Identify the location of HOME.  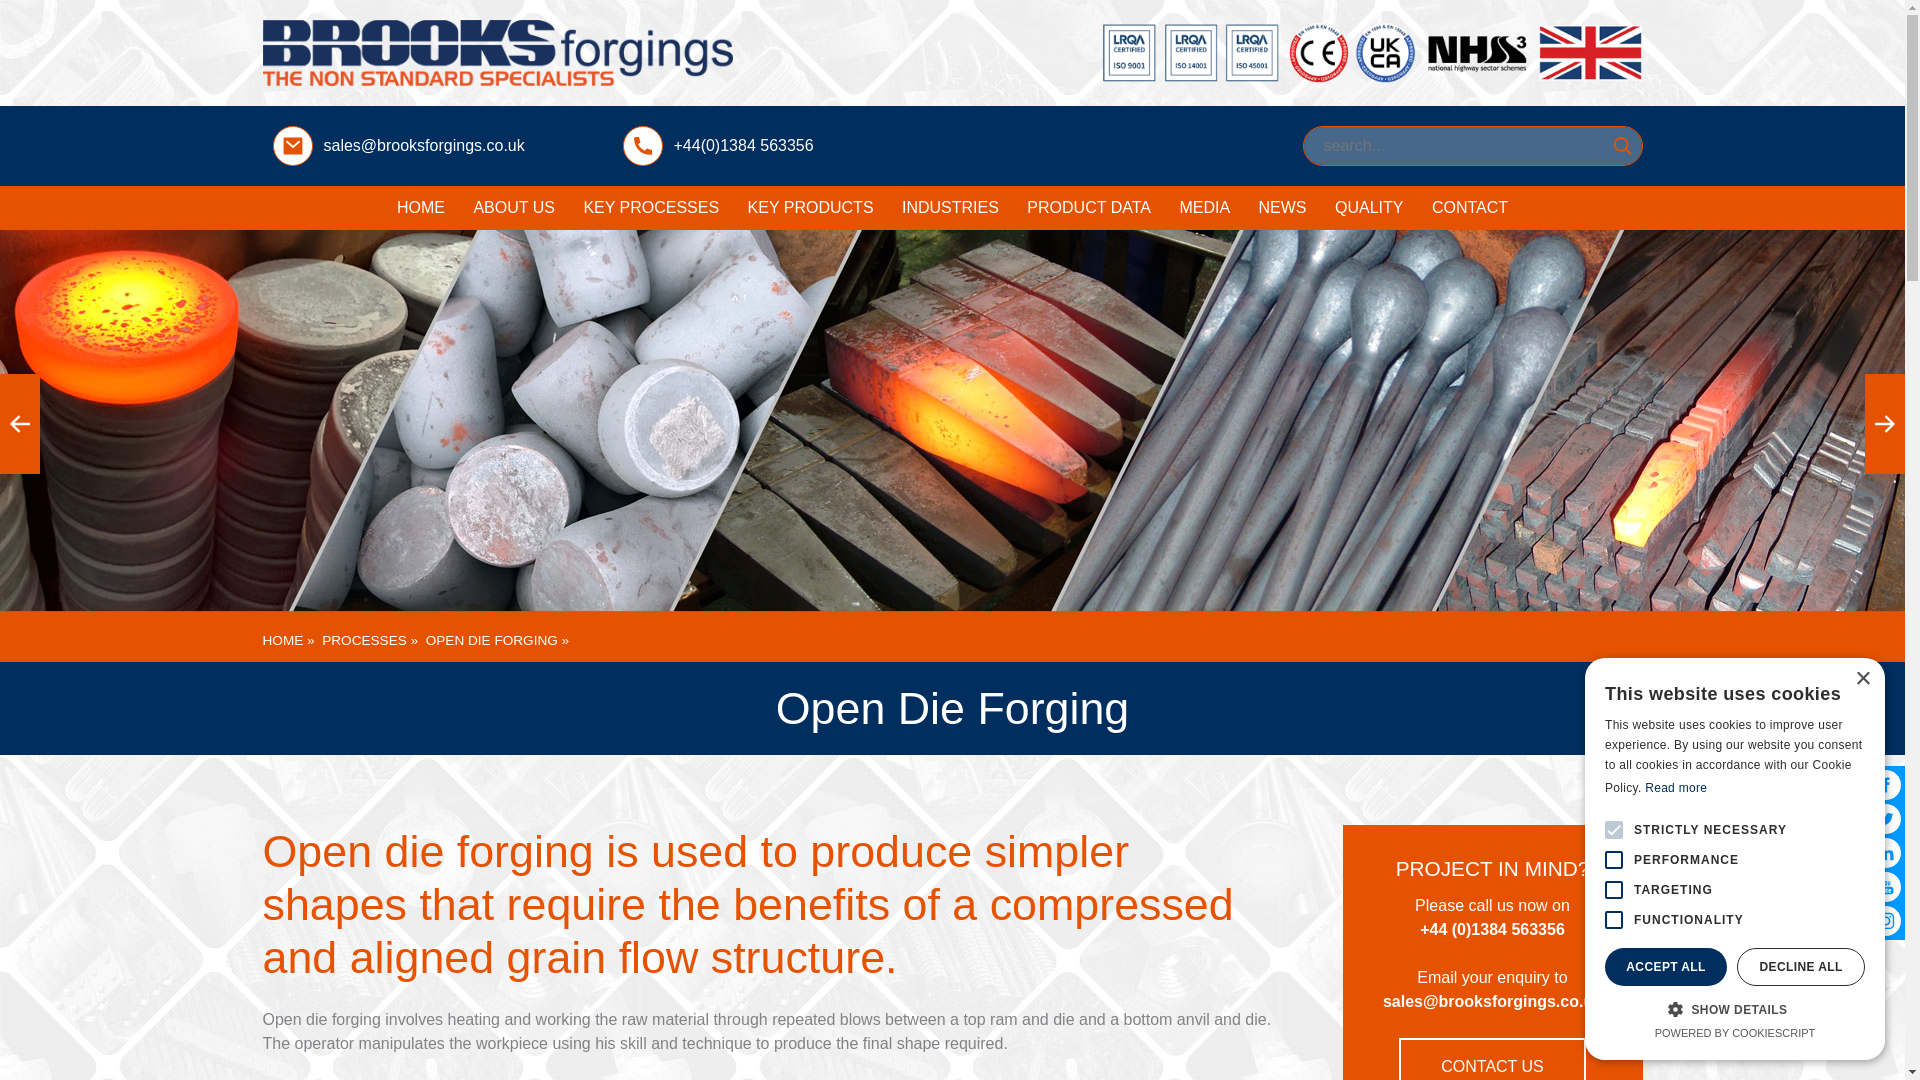
(420, 208).